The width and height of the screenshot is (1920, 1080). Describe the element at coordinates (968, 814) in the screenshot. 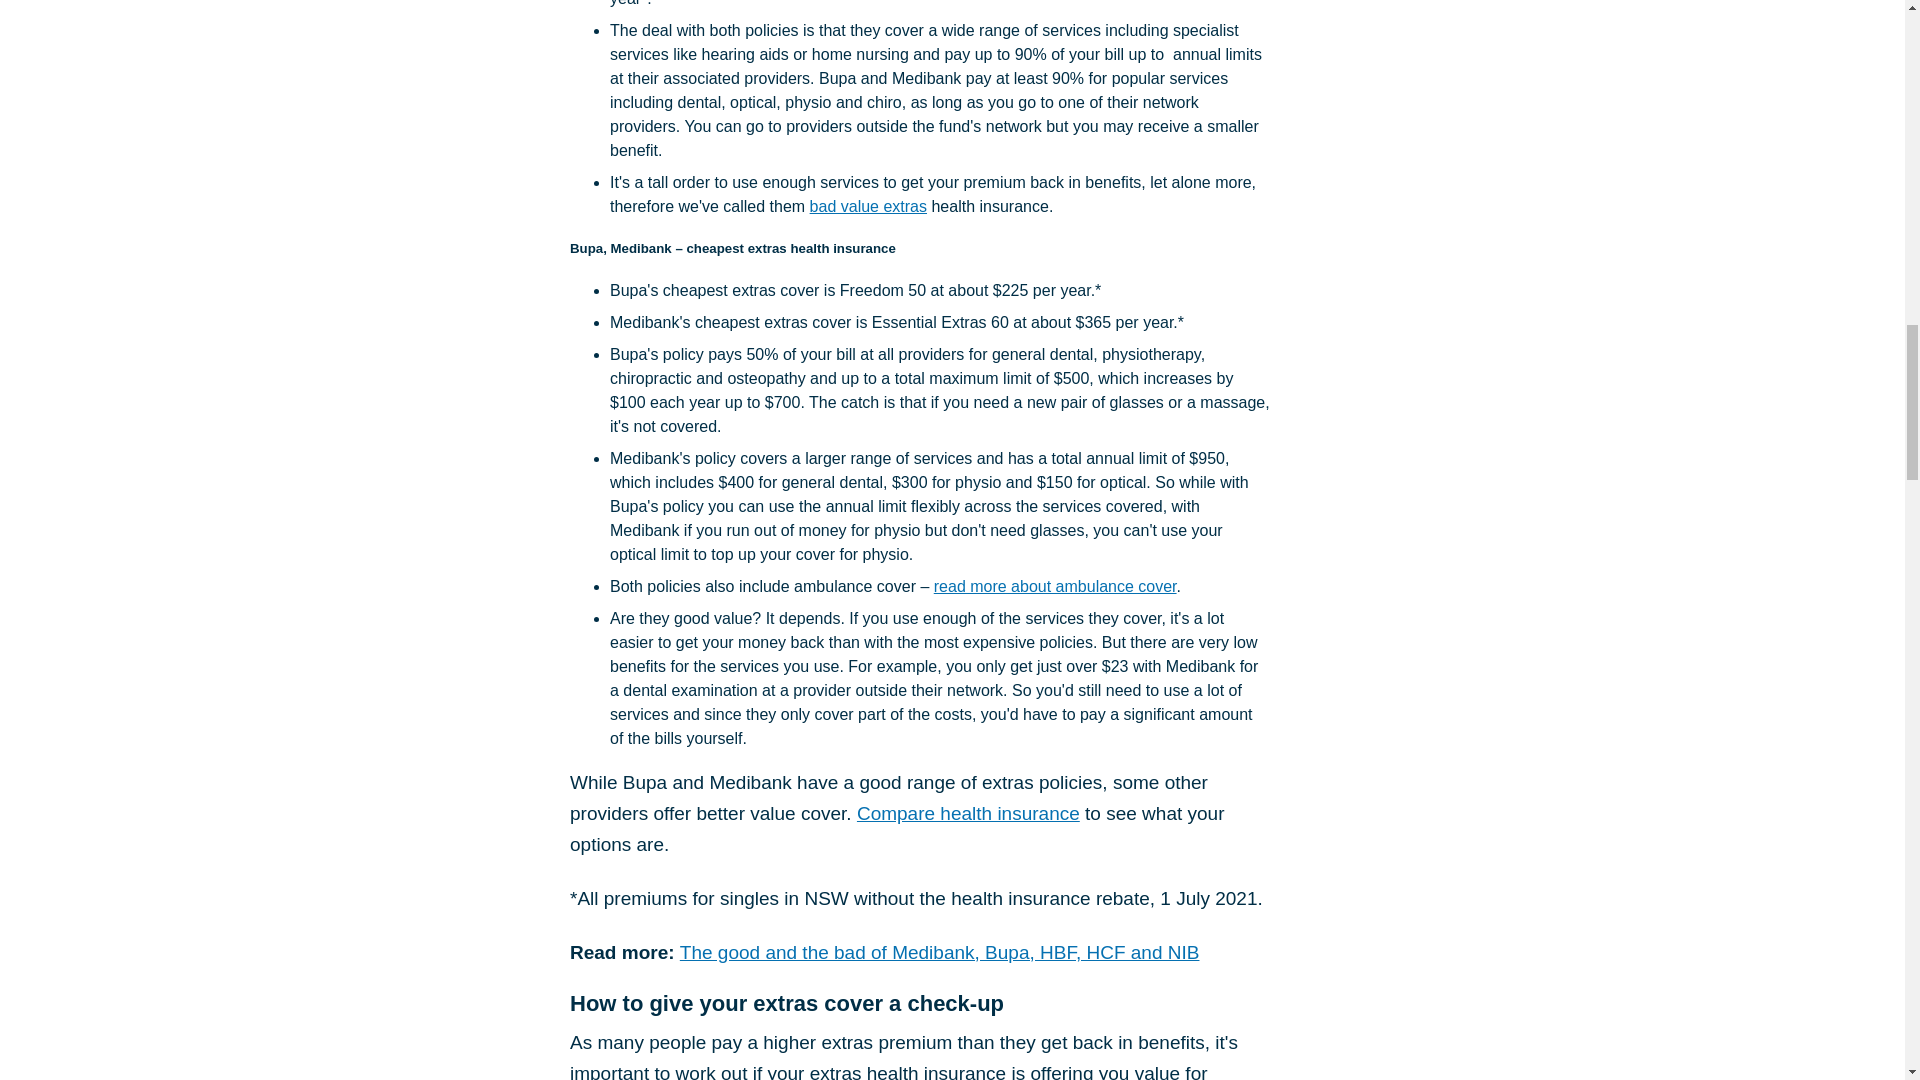

I see `Compare health insurance` at that location.